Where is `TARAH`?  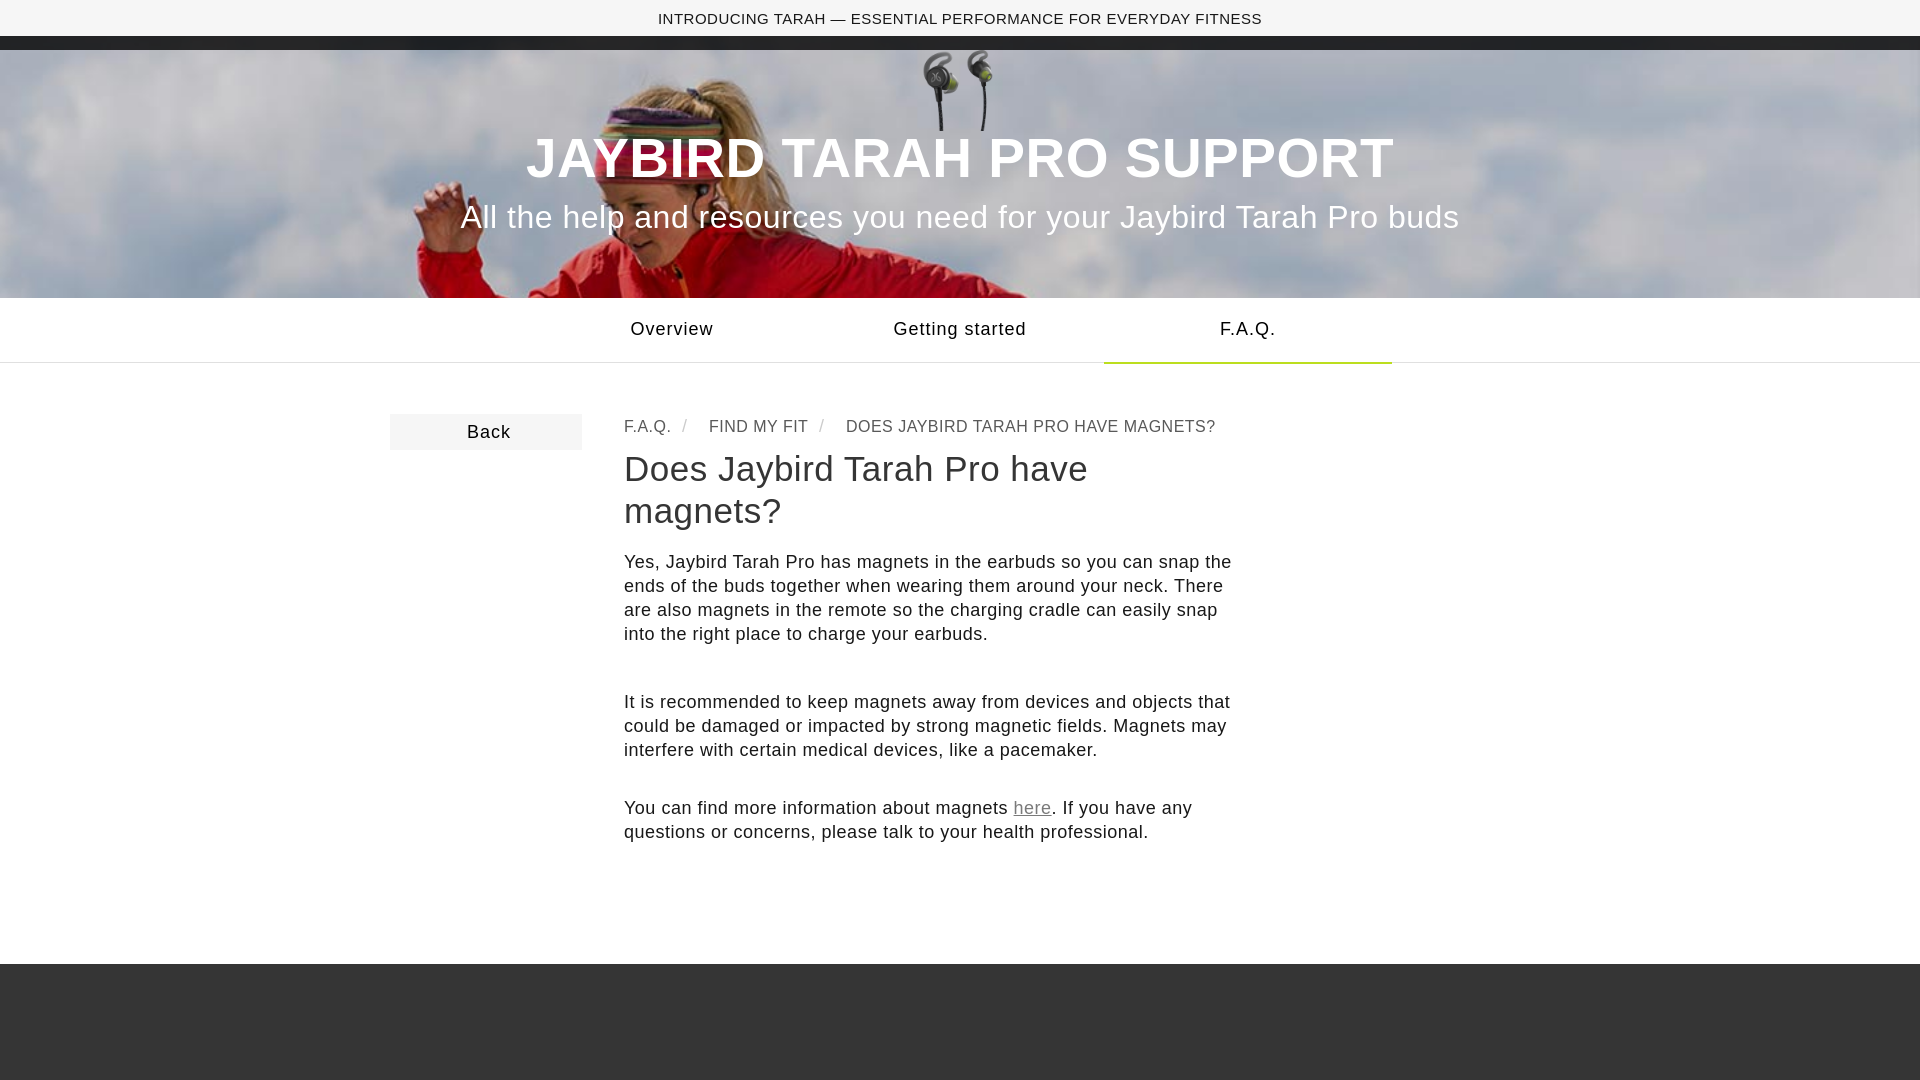 TARAH is located at coordinates (1137, 149).